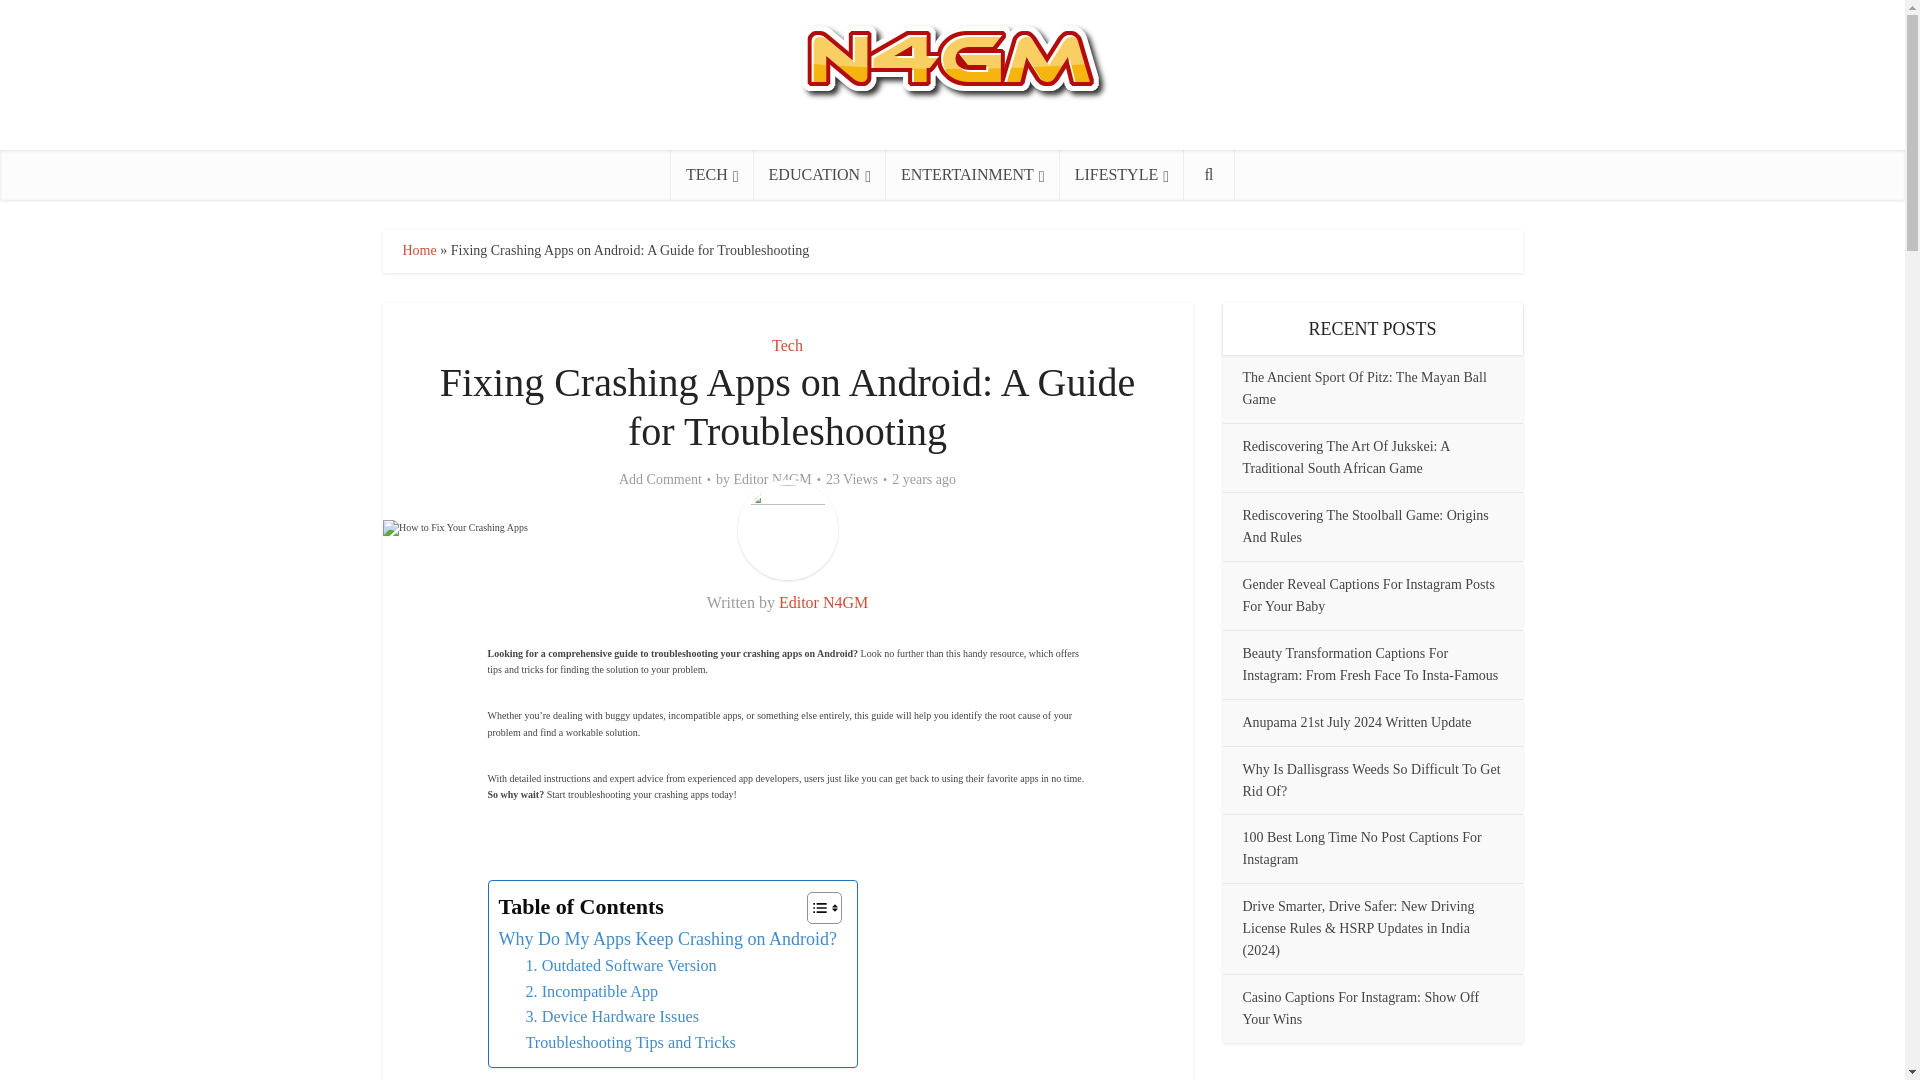  I want to click on 1. Outdated Software Version, so click(621, 966).